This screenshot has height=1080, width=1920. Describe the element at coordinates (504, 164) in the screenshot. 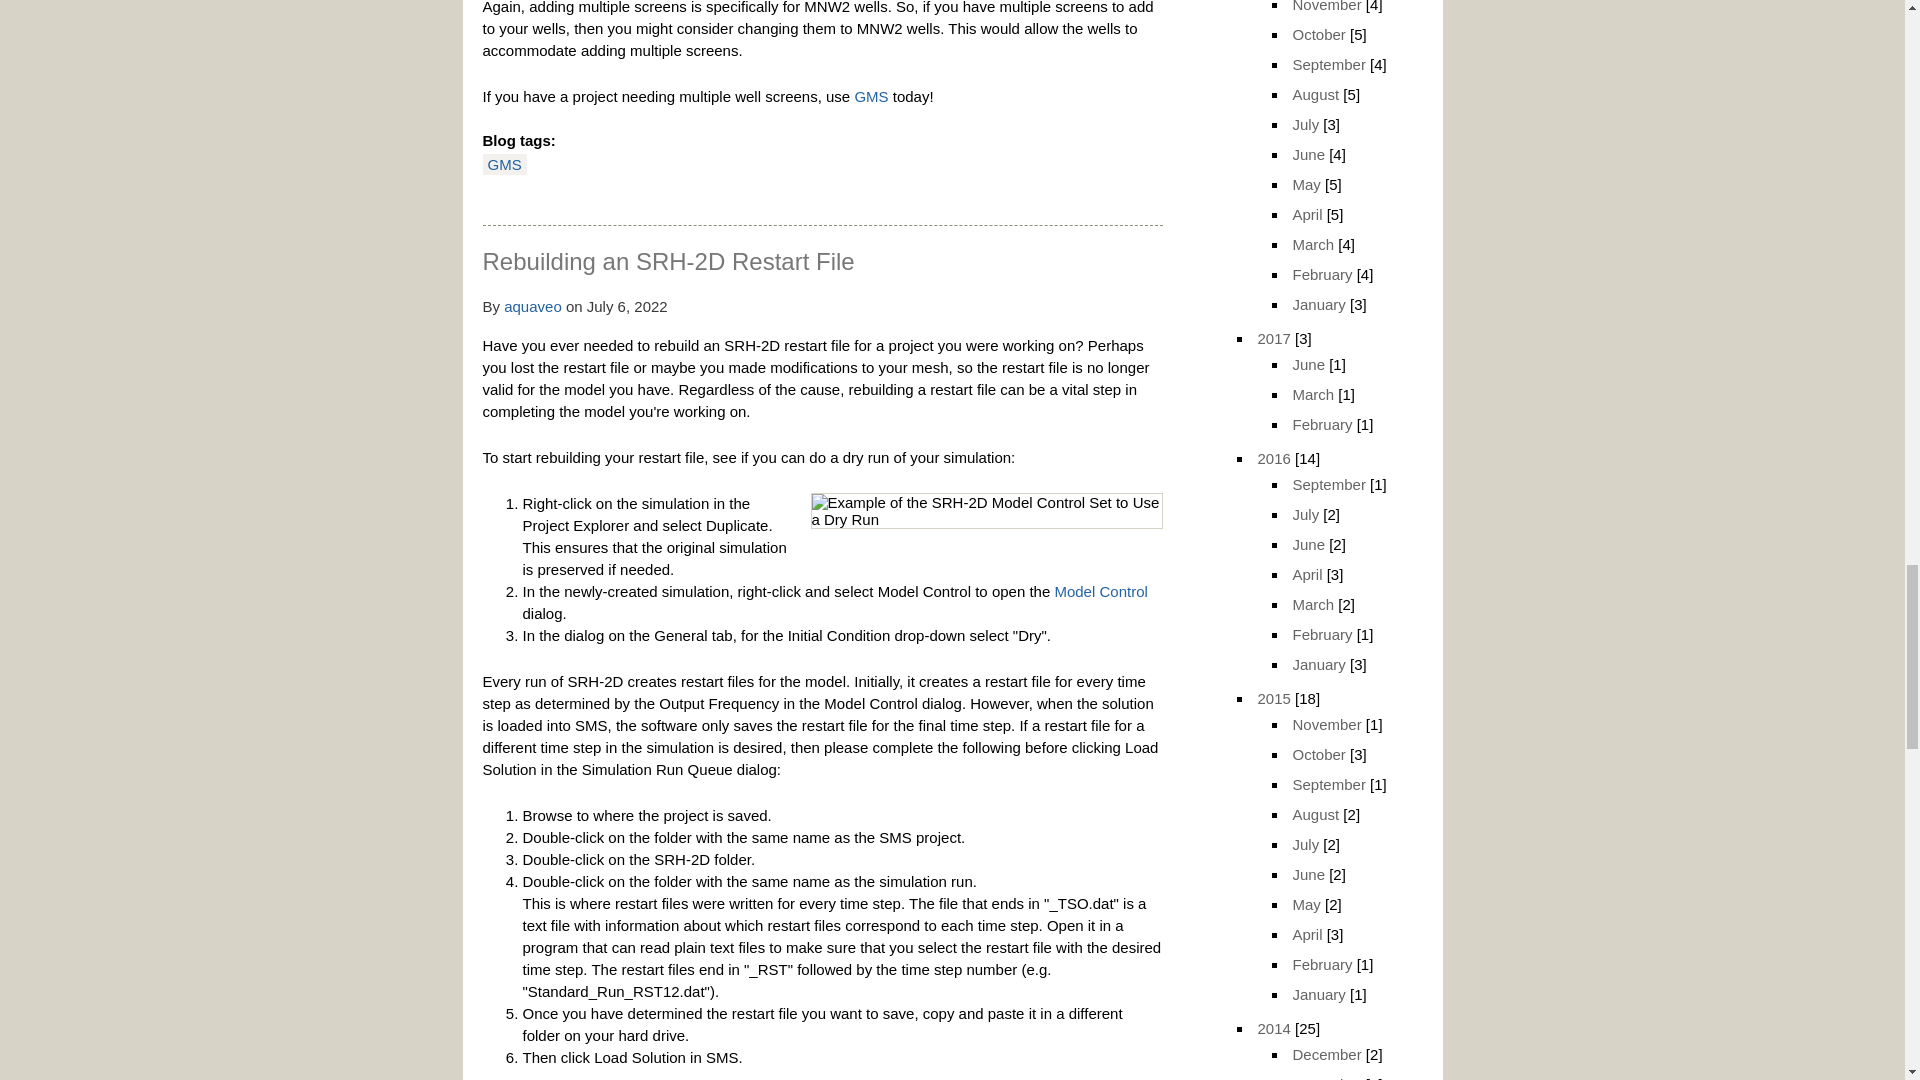

I see `GMS` at that location.